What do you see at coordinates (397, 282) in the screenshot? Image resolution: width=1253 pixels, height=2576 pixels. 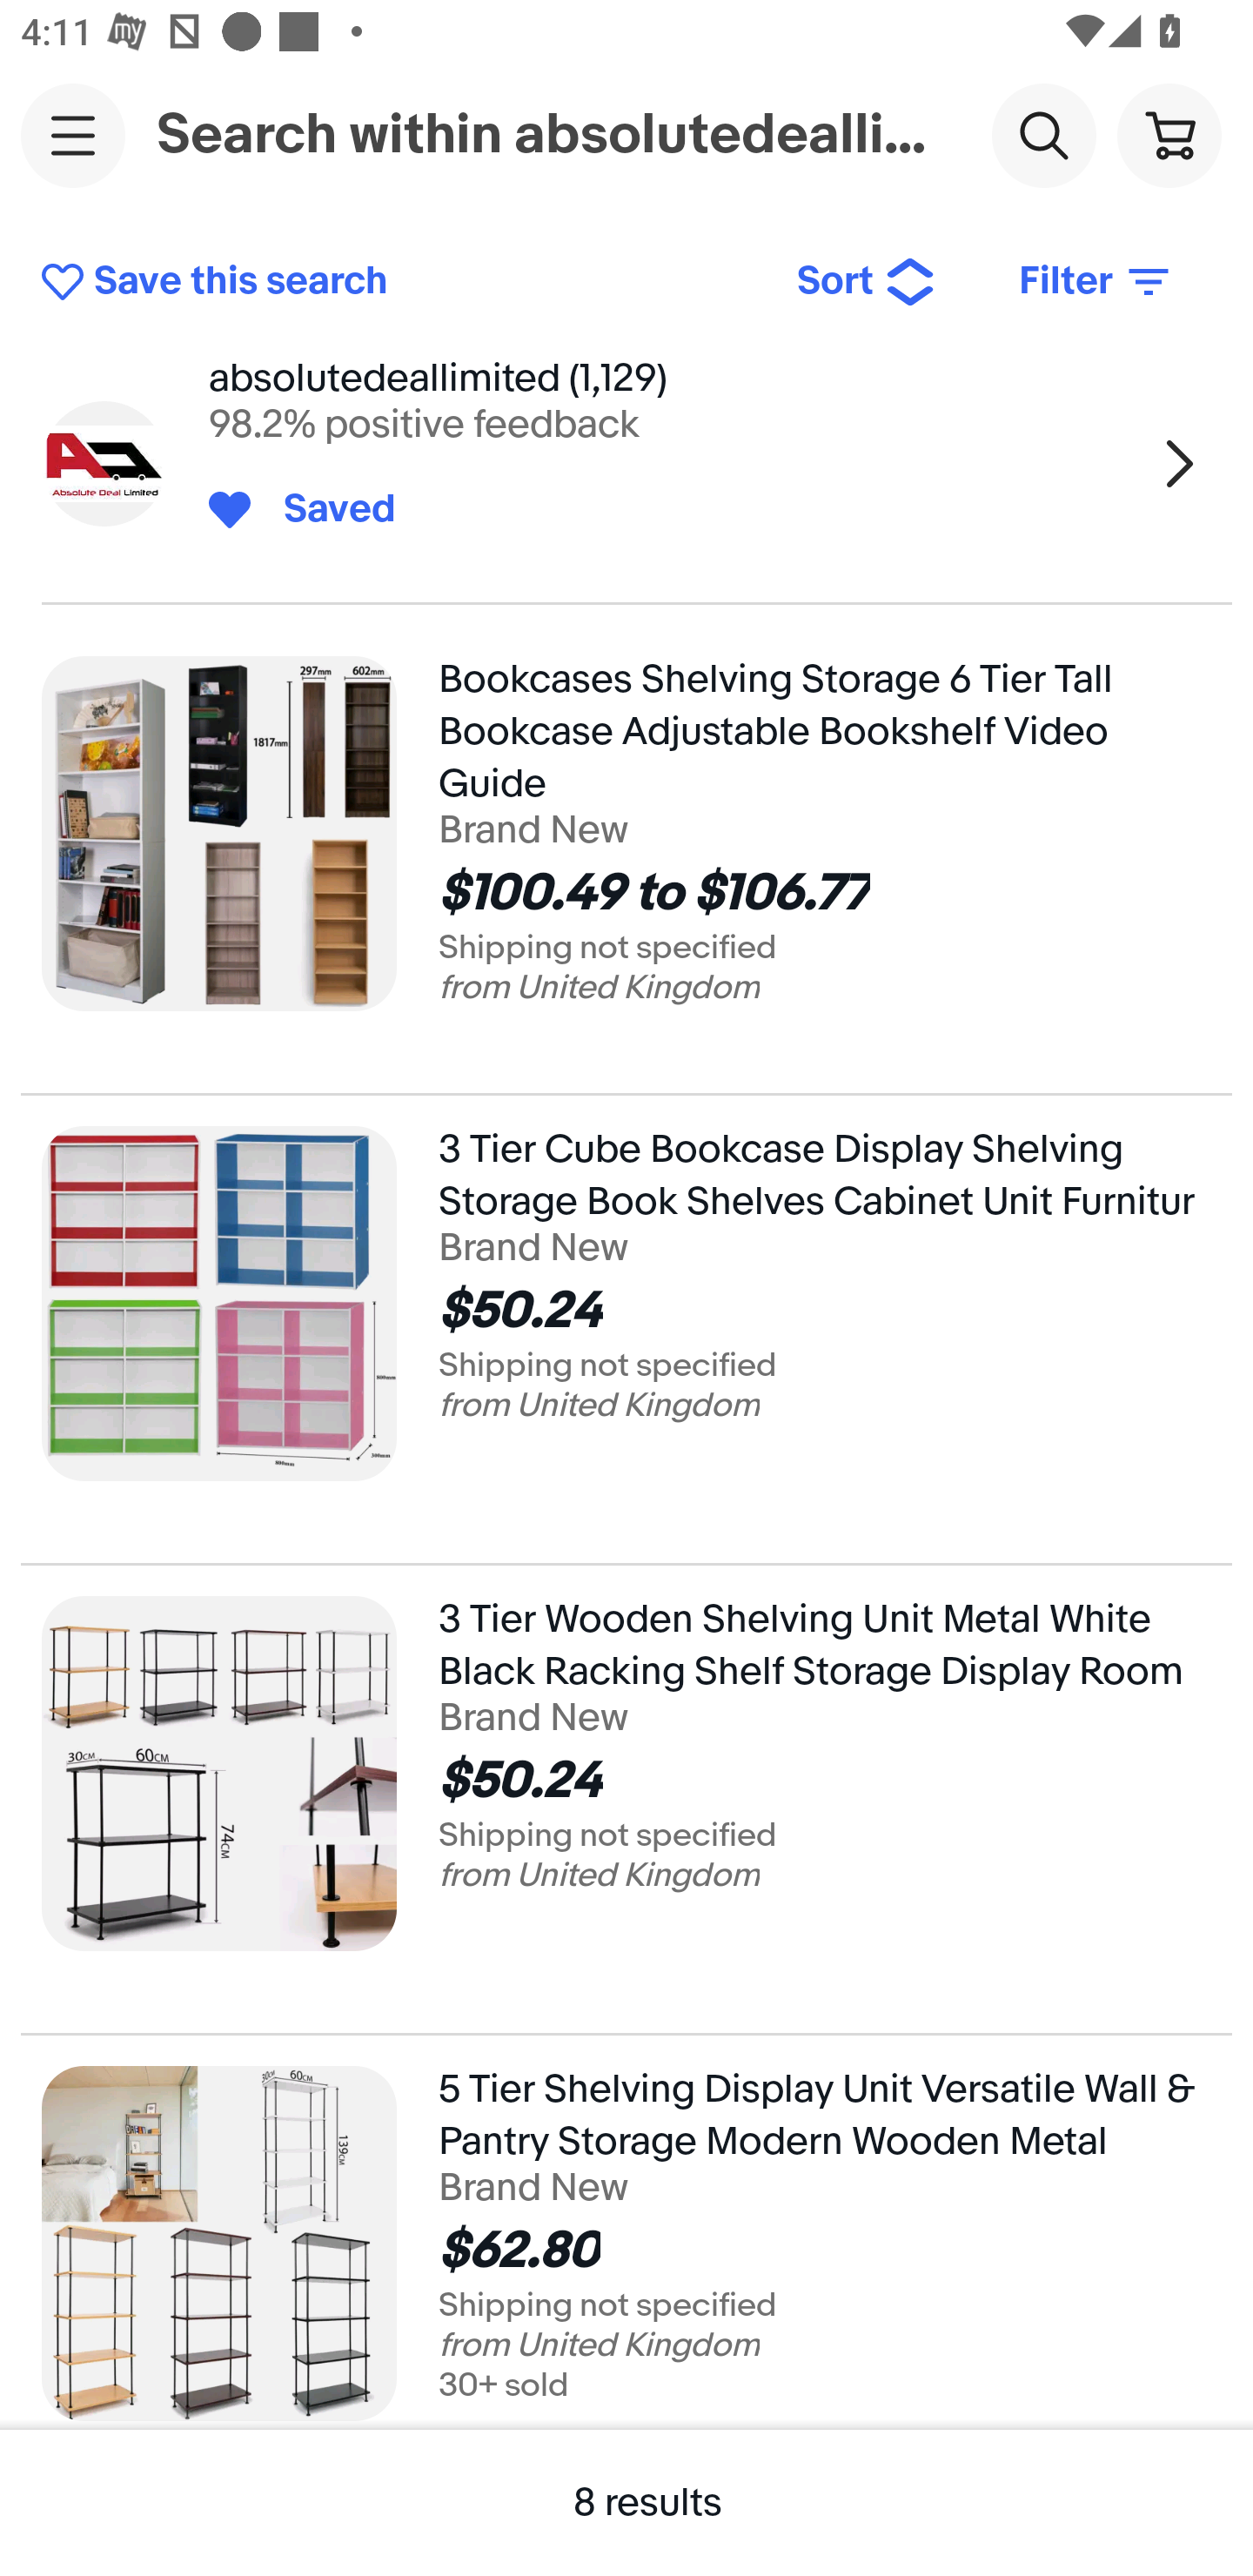 I see `Save this search` at bounding box center [397, 282].